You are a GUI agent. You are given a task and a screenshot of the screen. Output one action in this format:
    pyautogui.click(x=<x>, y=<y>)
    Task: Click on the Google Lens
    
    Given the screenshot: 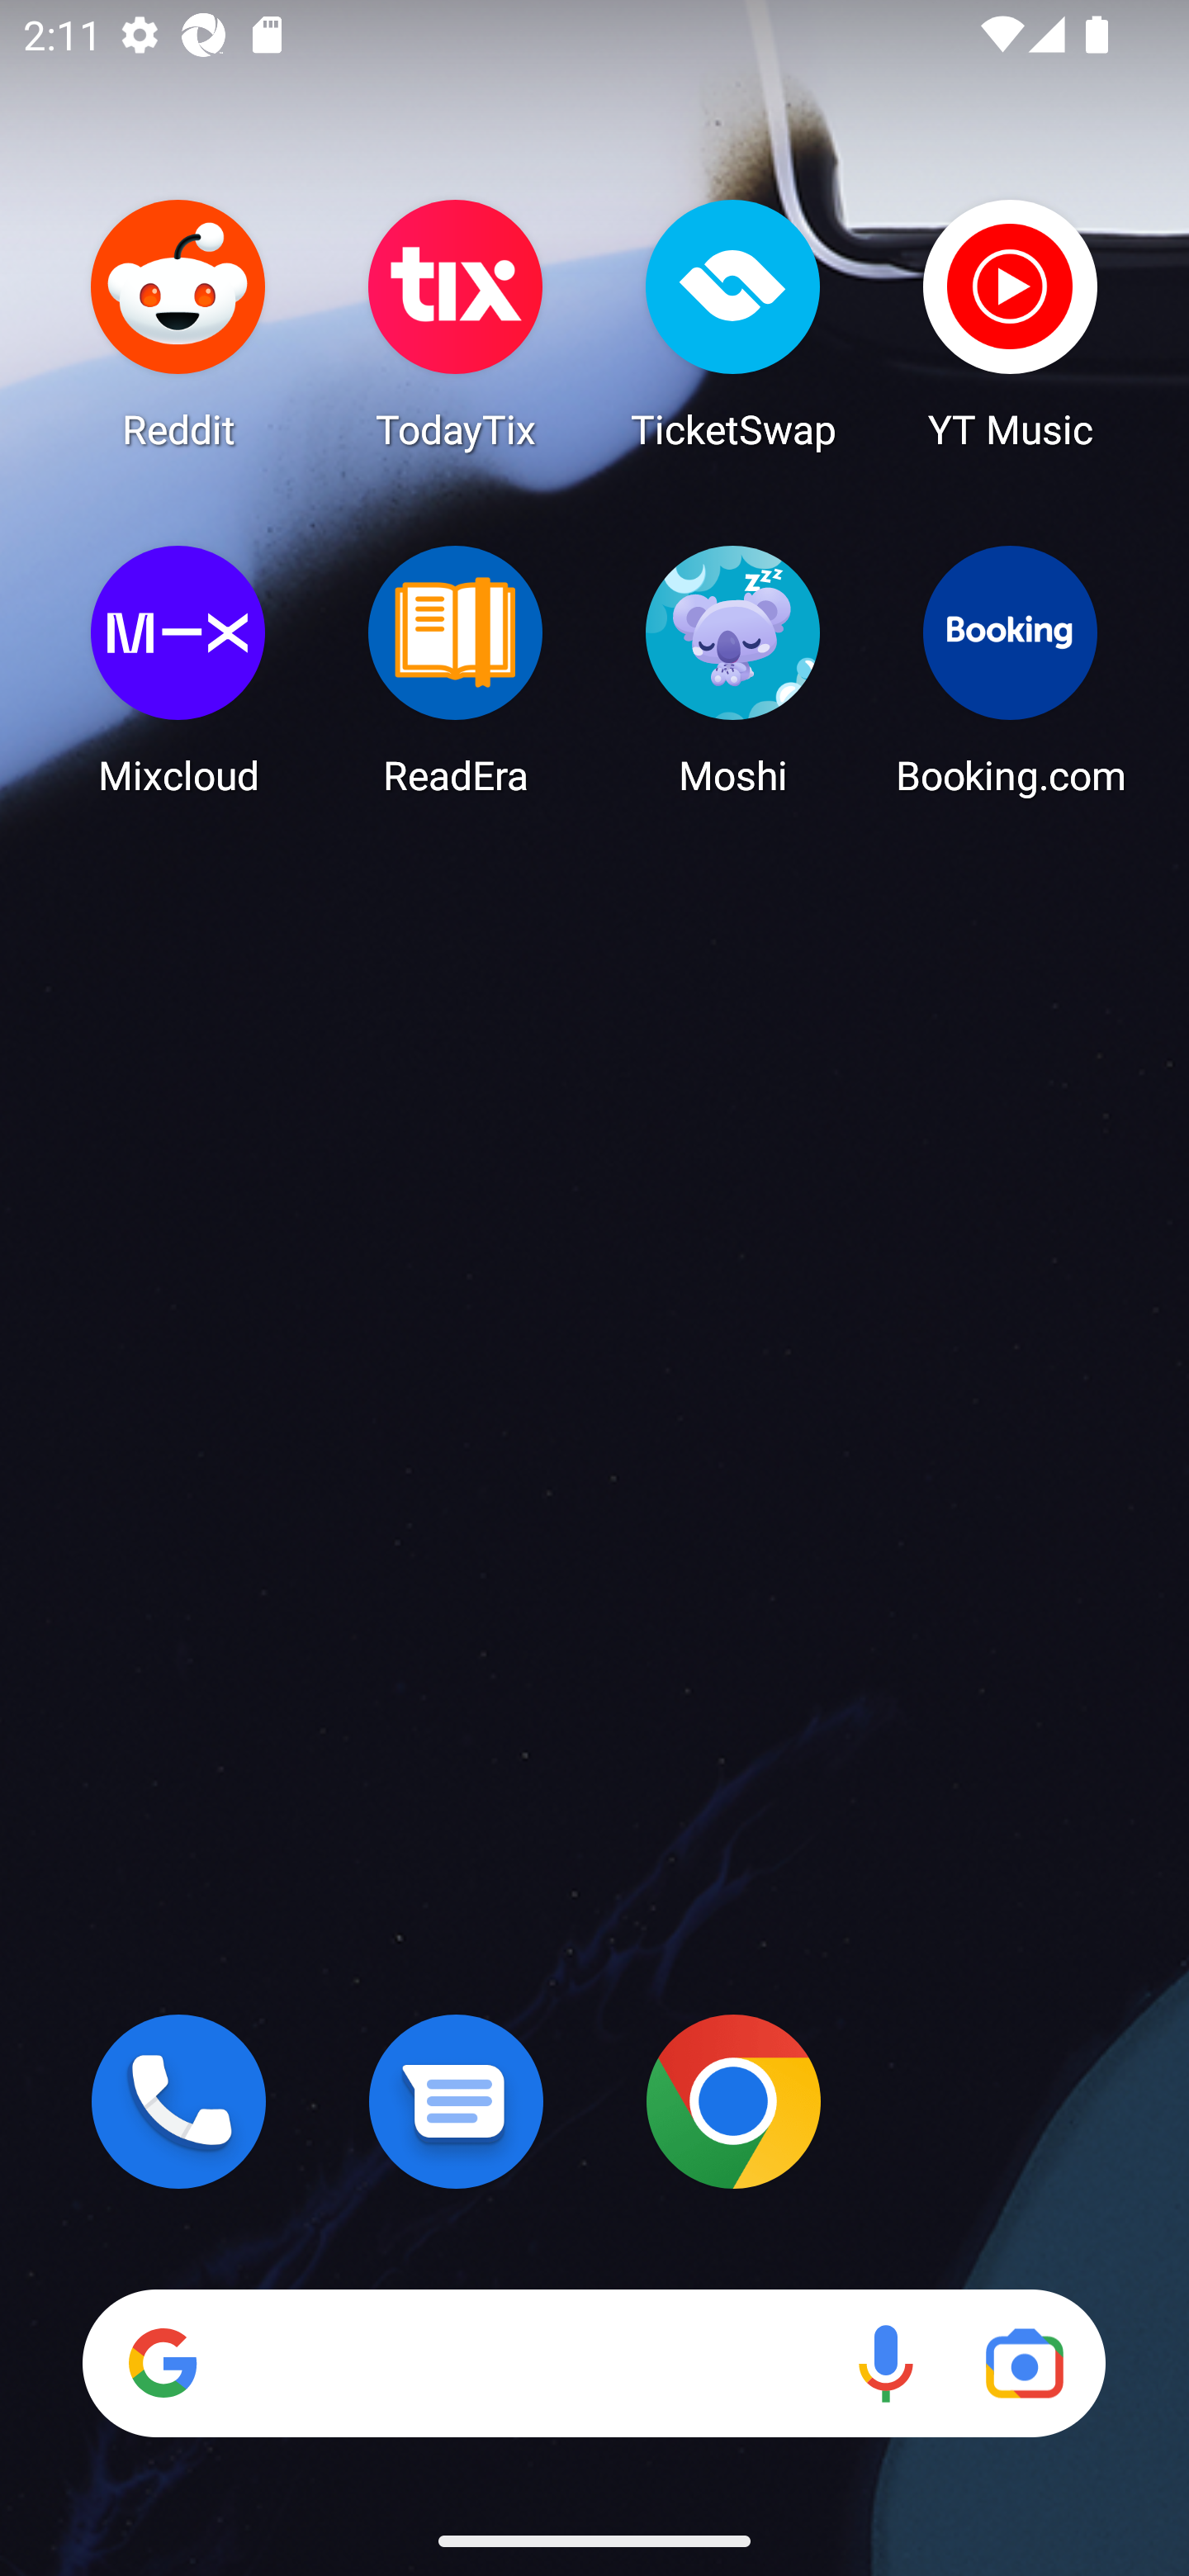 What is the action you would take?
    pyautogui.click(x=1024, y=2363)
    